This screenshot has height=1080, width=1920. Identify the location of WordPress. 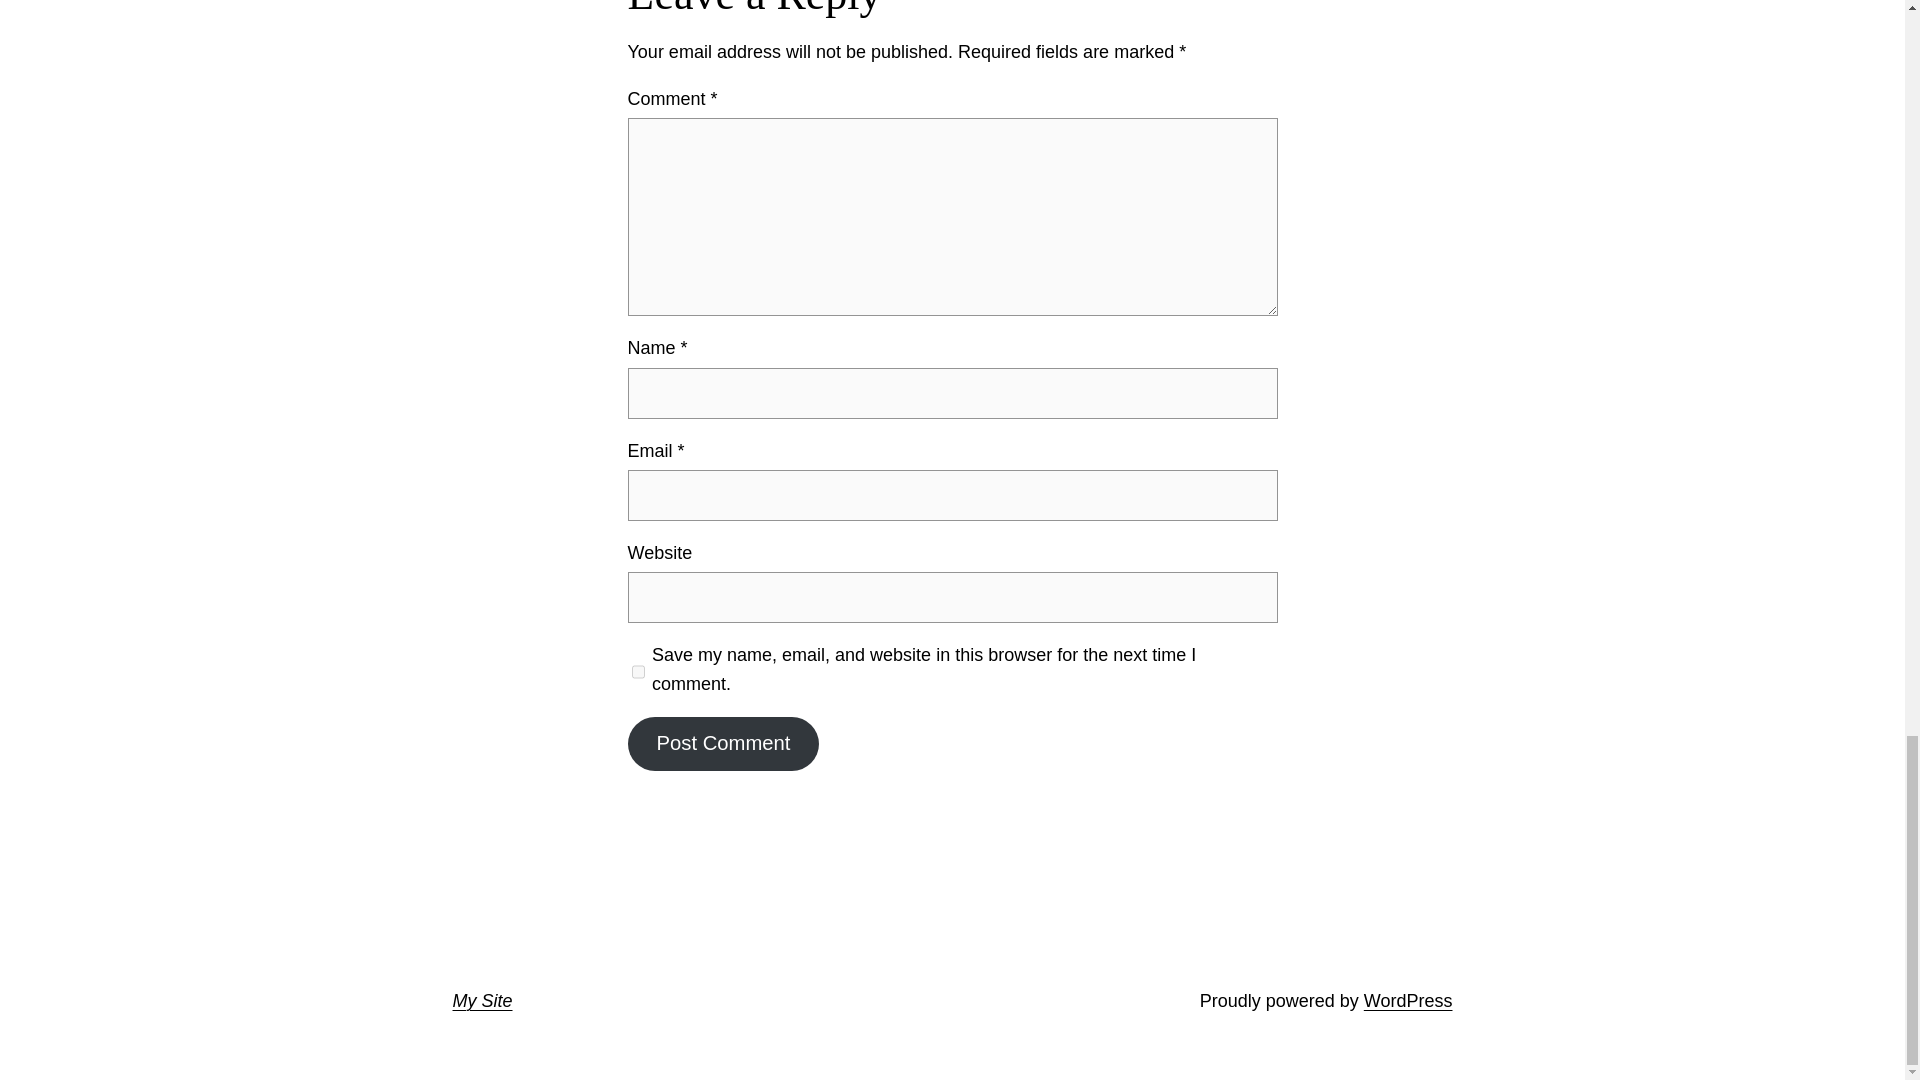
(1408, 1000).